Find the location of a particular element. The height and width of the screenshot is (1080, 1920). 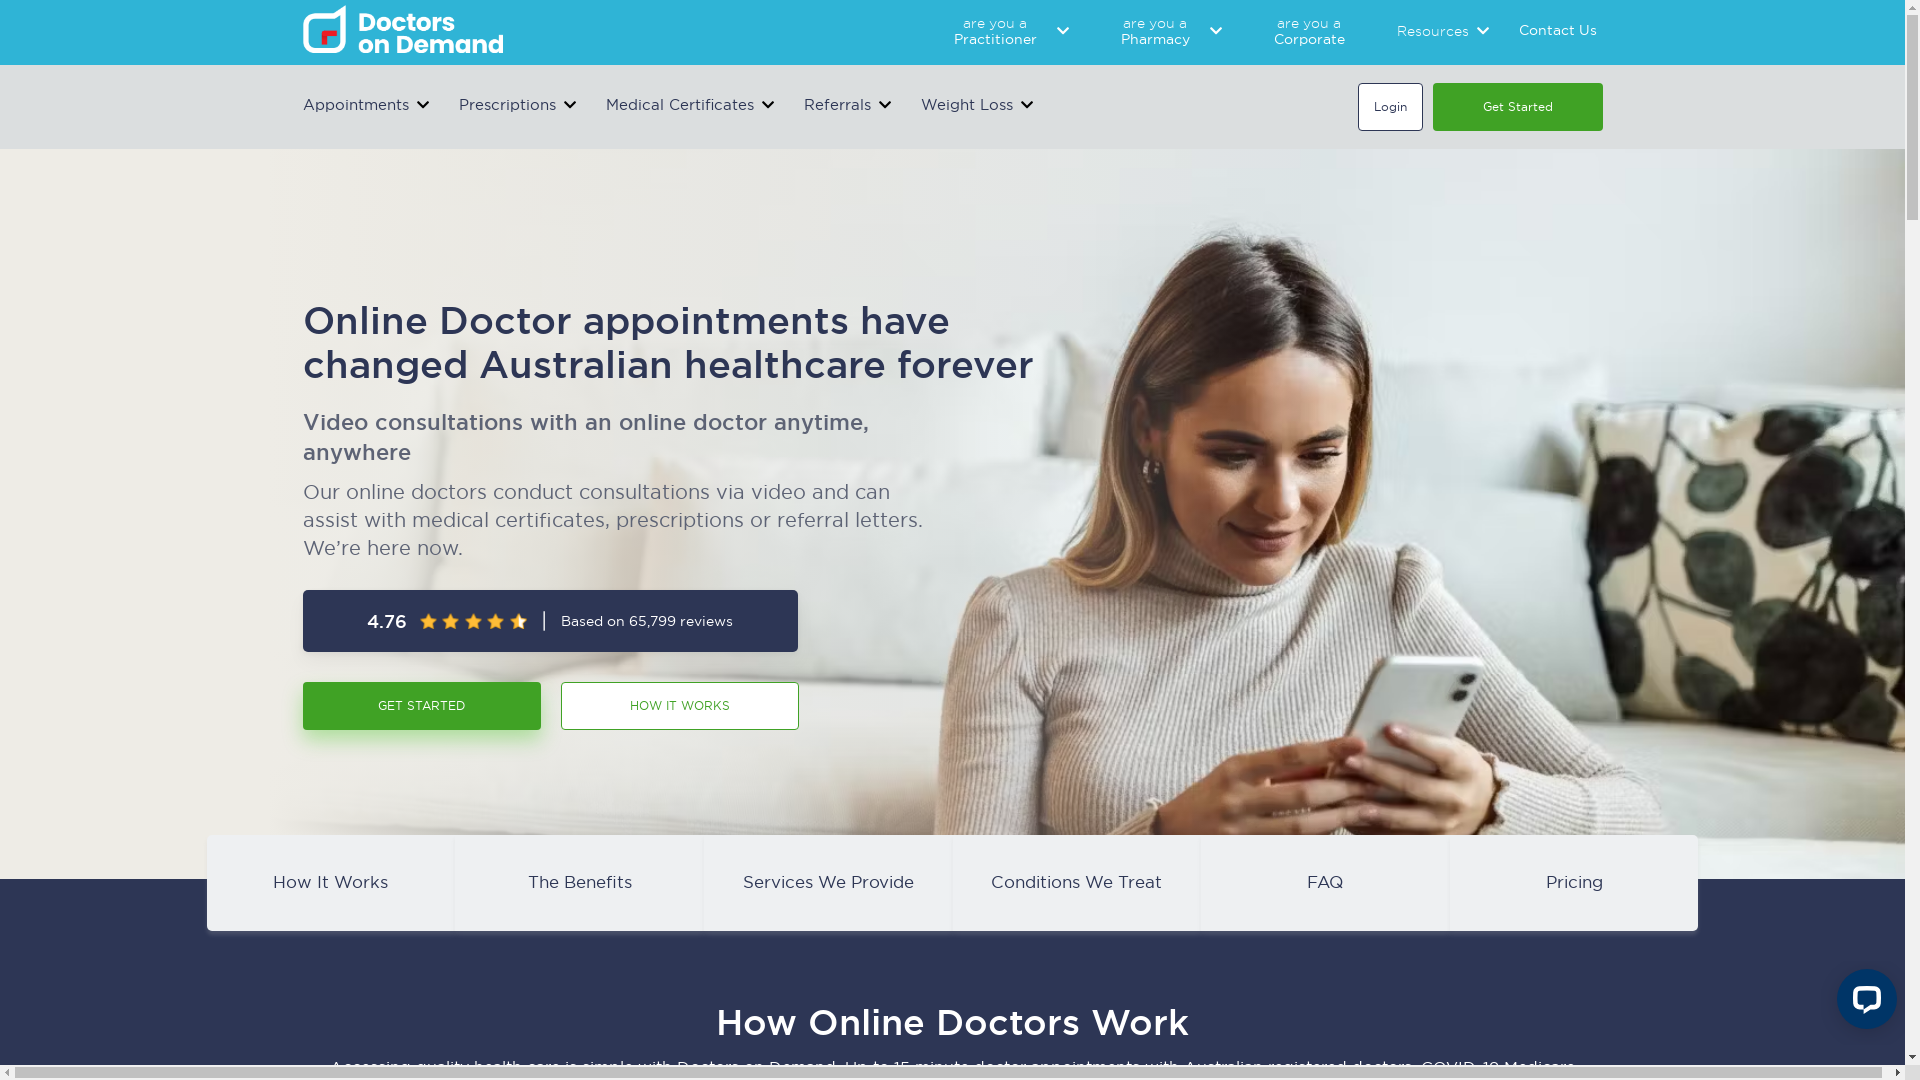

are you a
Practitioner is located at coordinates (996, 30).